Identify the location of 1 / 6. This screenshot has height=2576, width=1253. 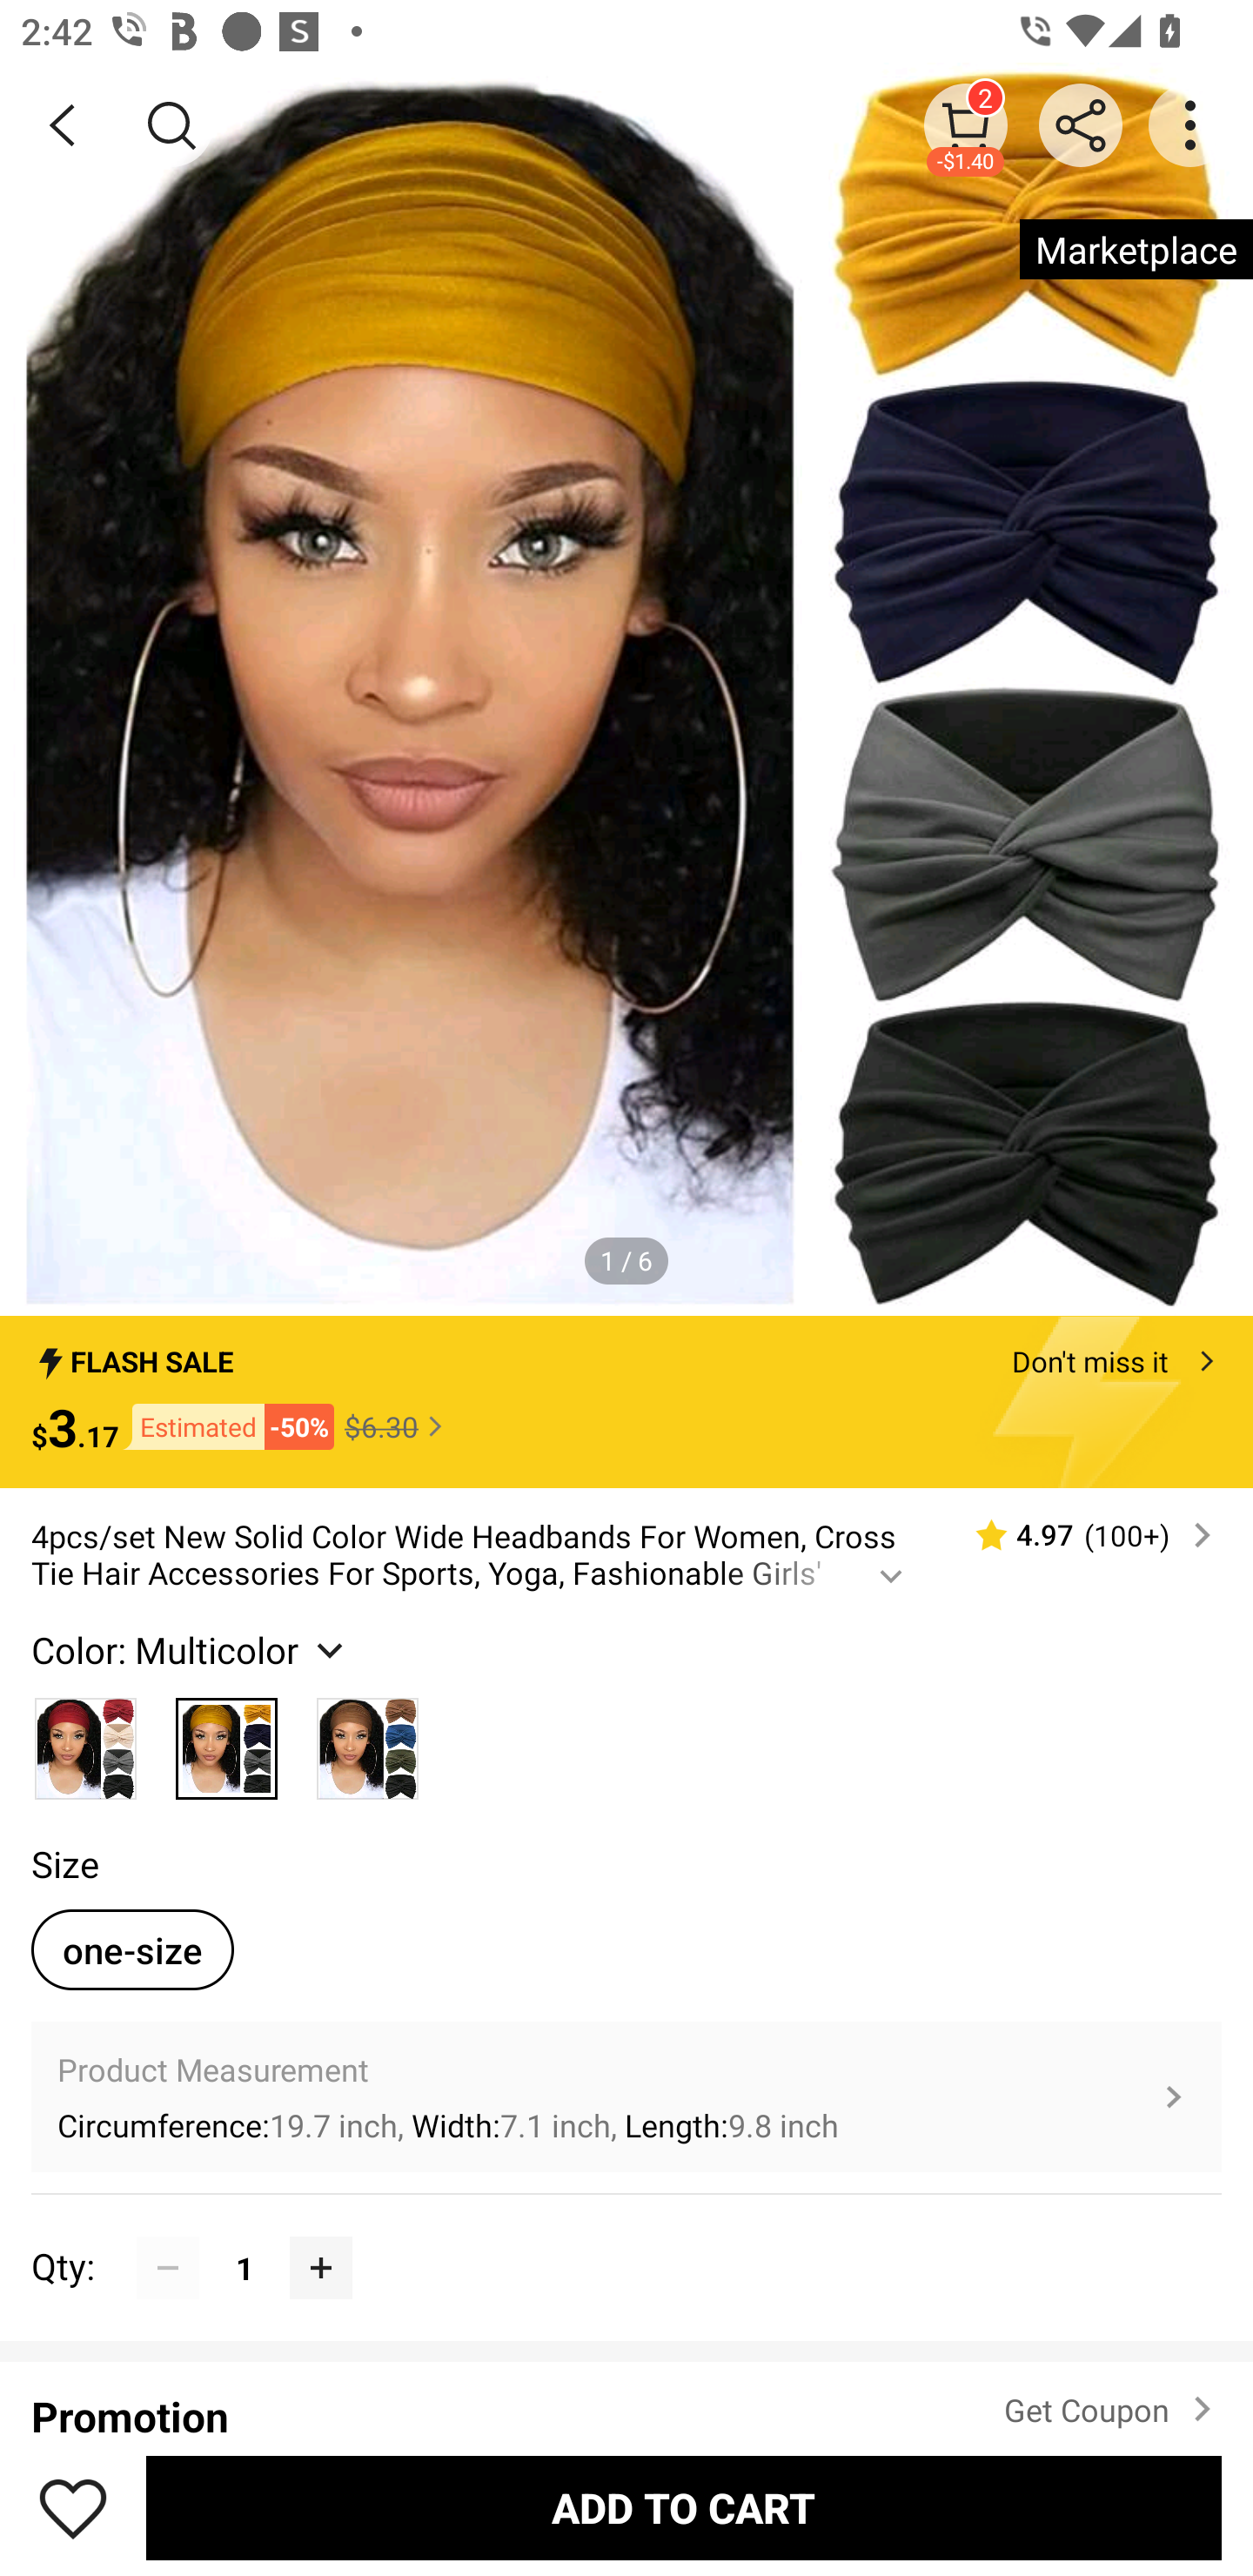
(626, 1259).